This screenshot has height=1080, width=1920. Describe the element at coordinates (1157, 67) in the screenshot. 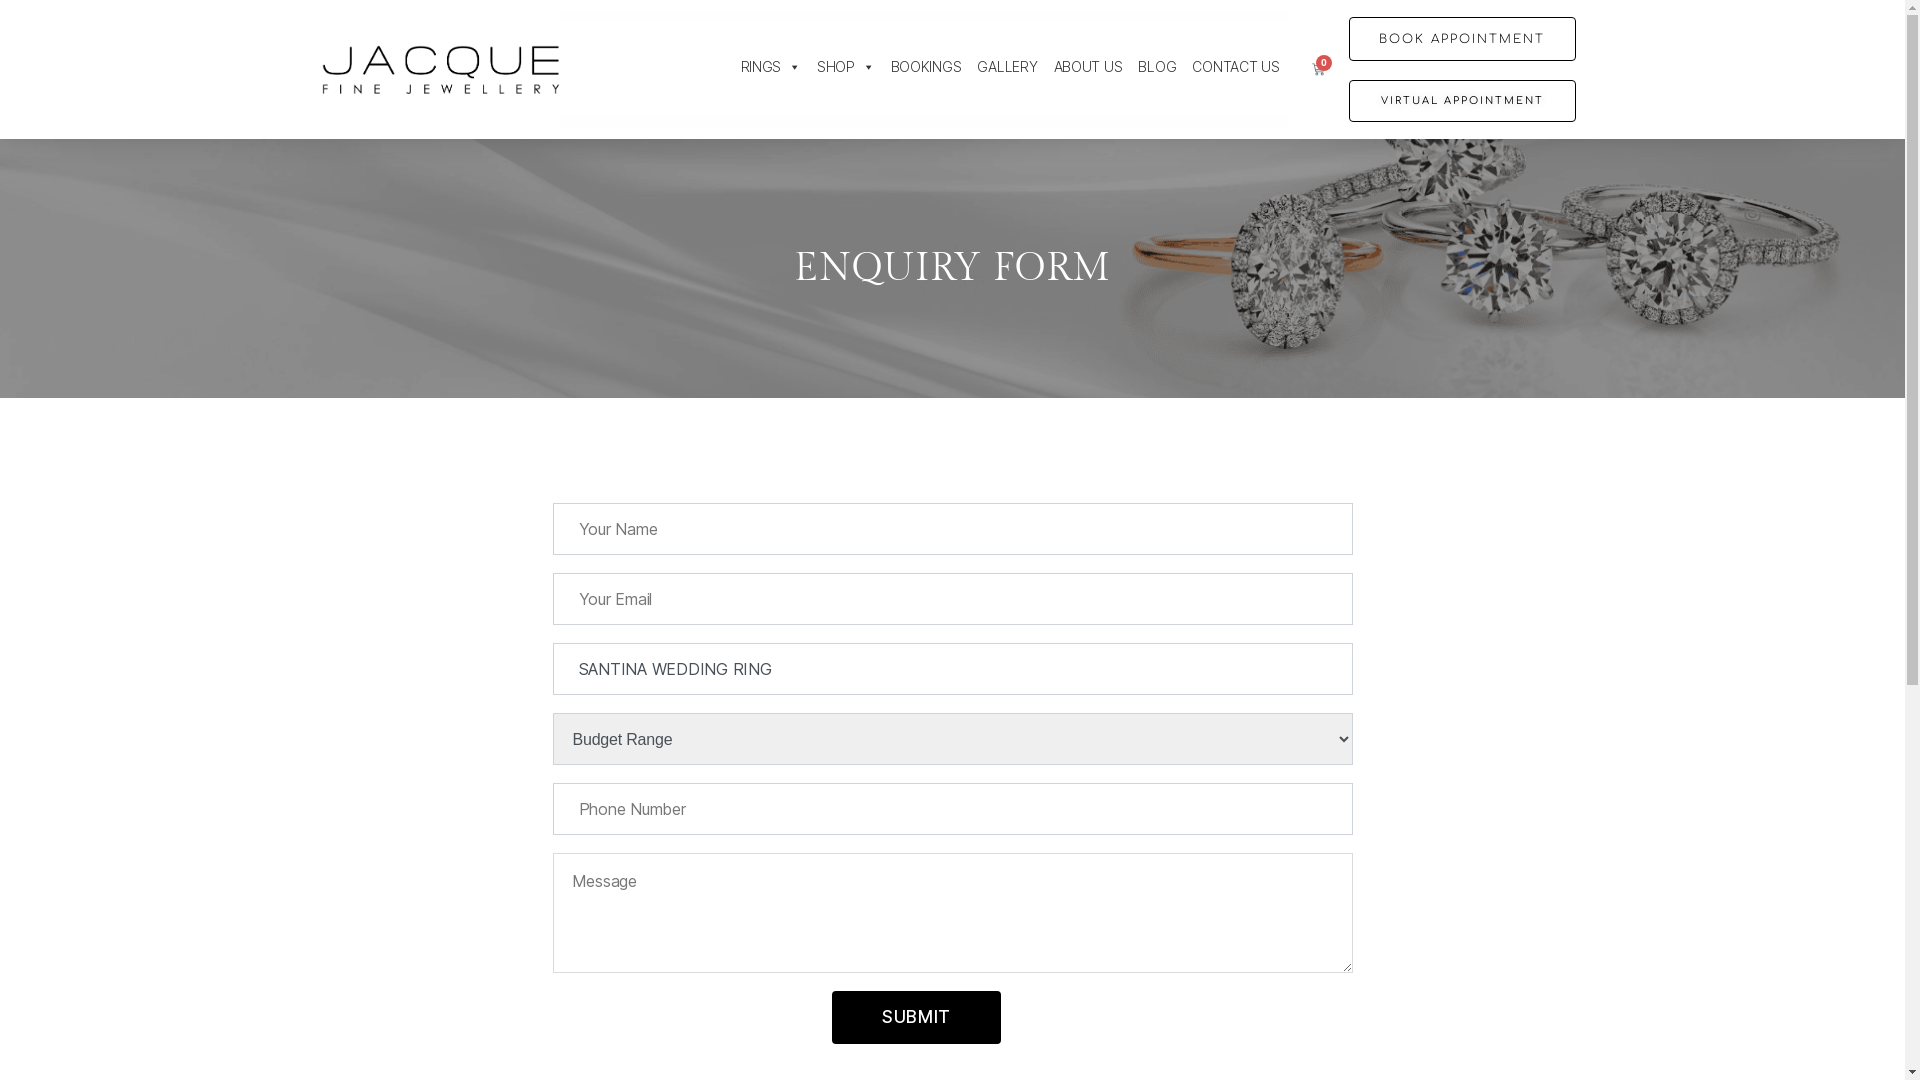

I see `BLOG` at that location.